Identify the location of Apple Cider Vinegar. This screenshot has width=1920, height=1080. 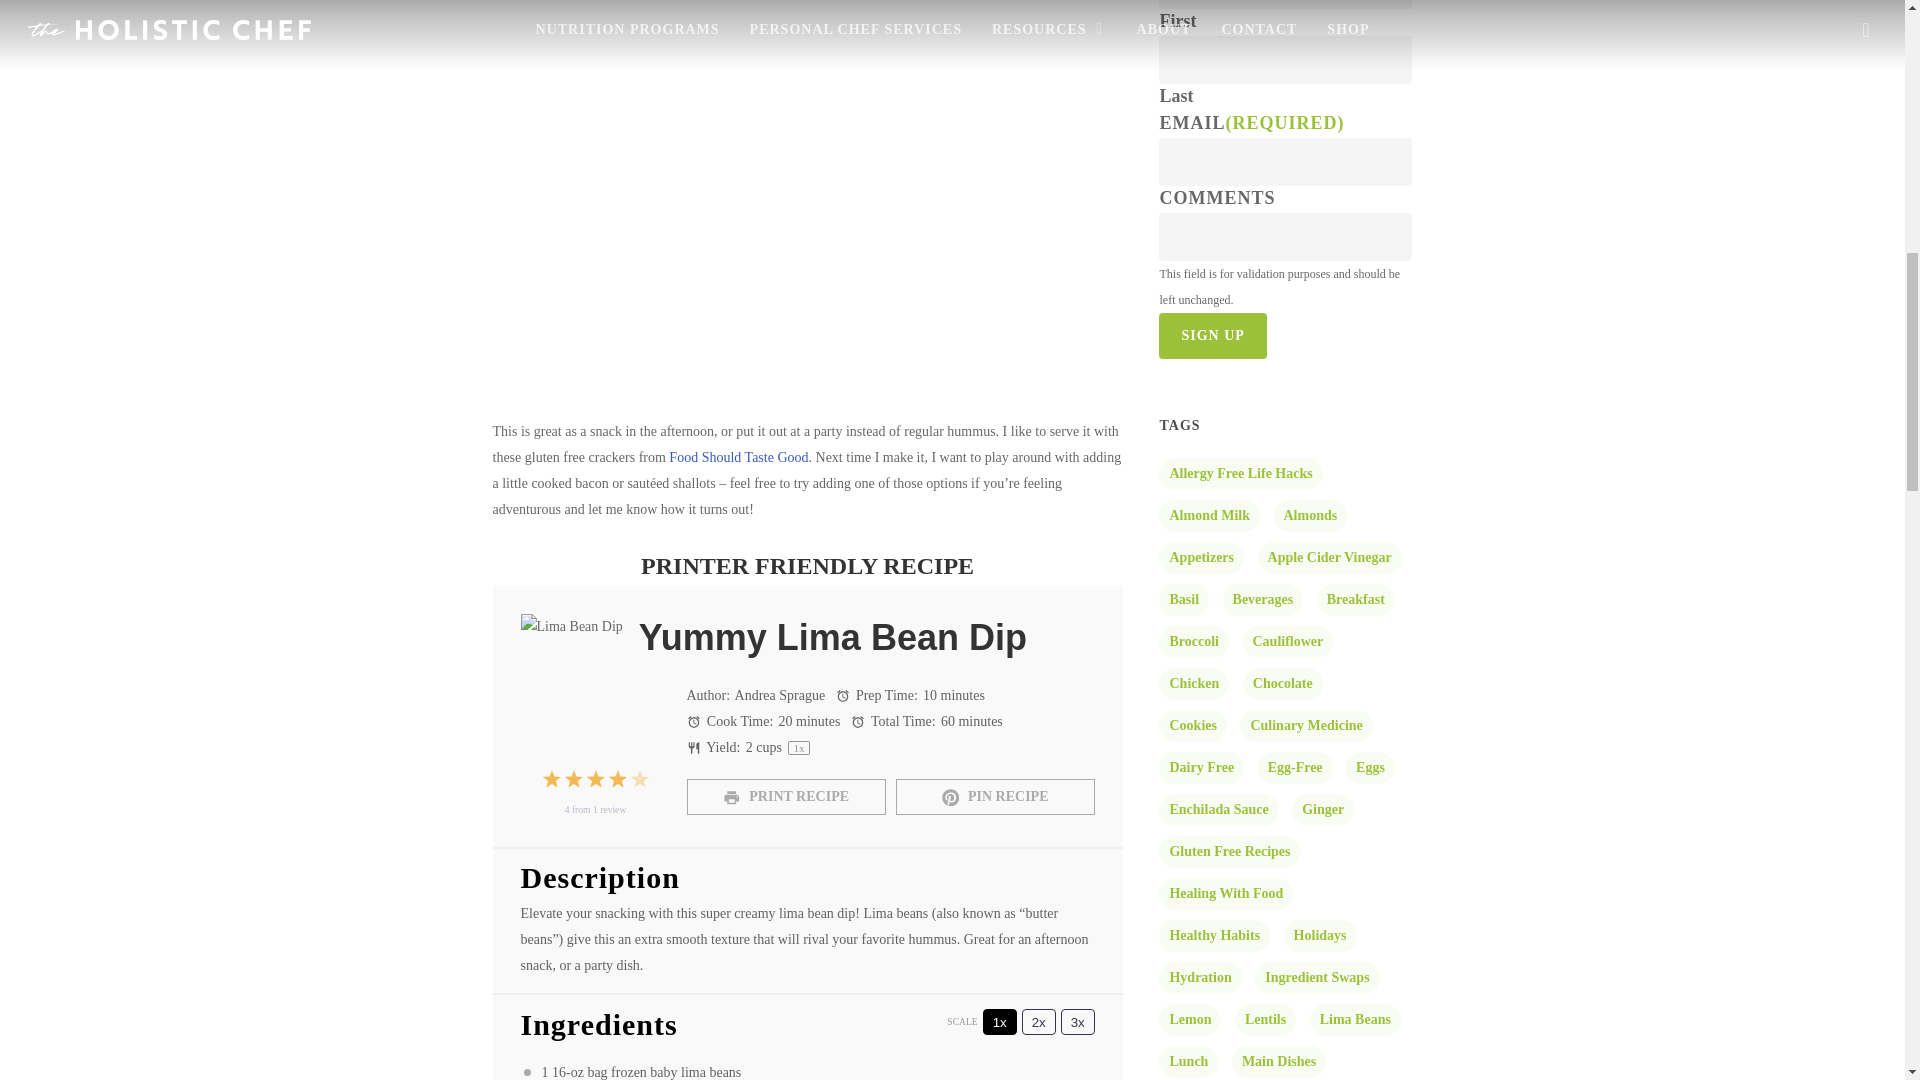
(1329, 558).